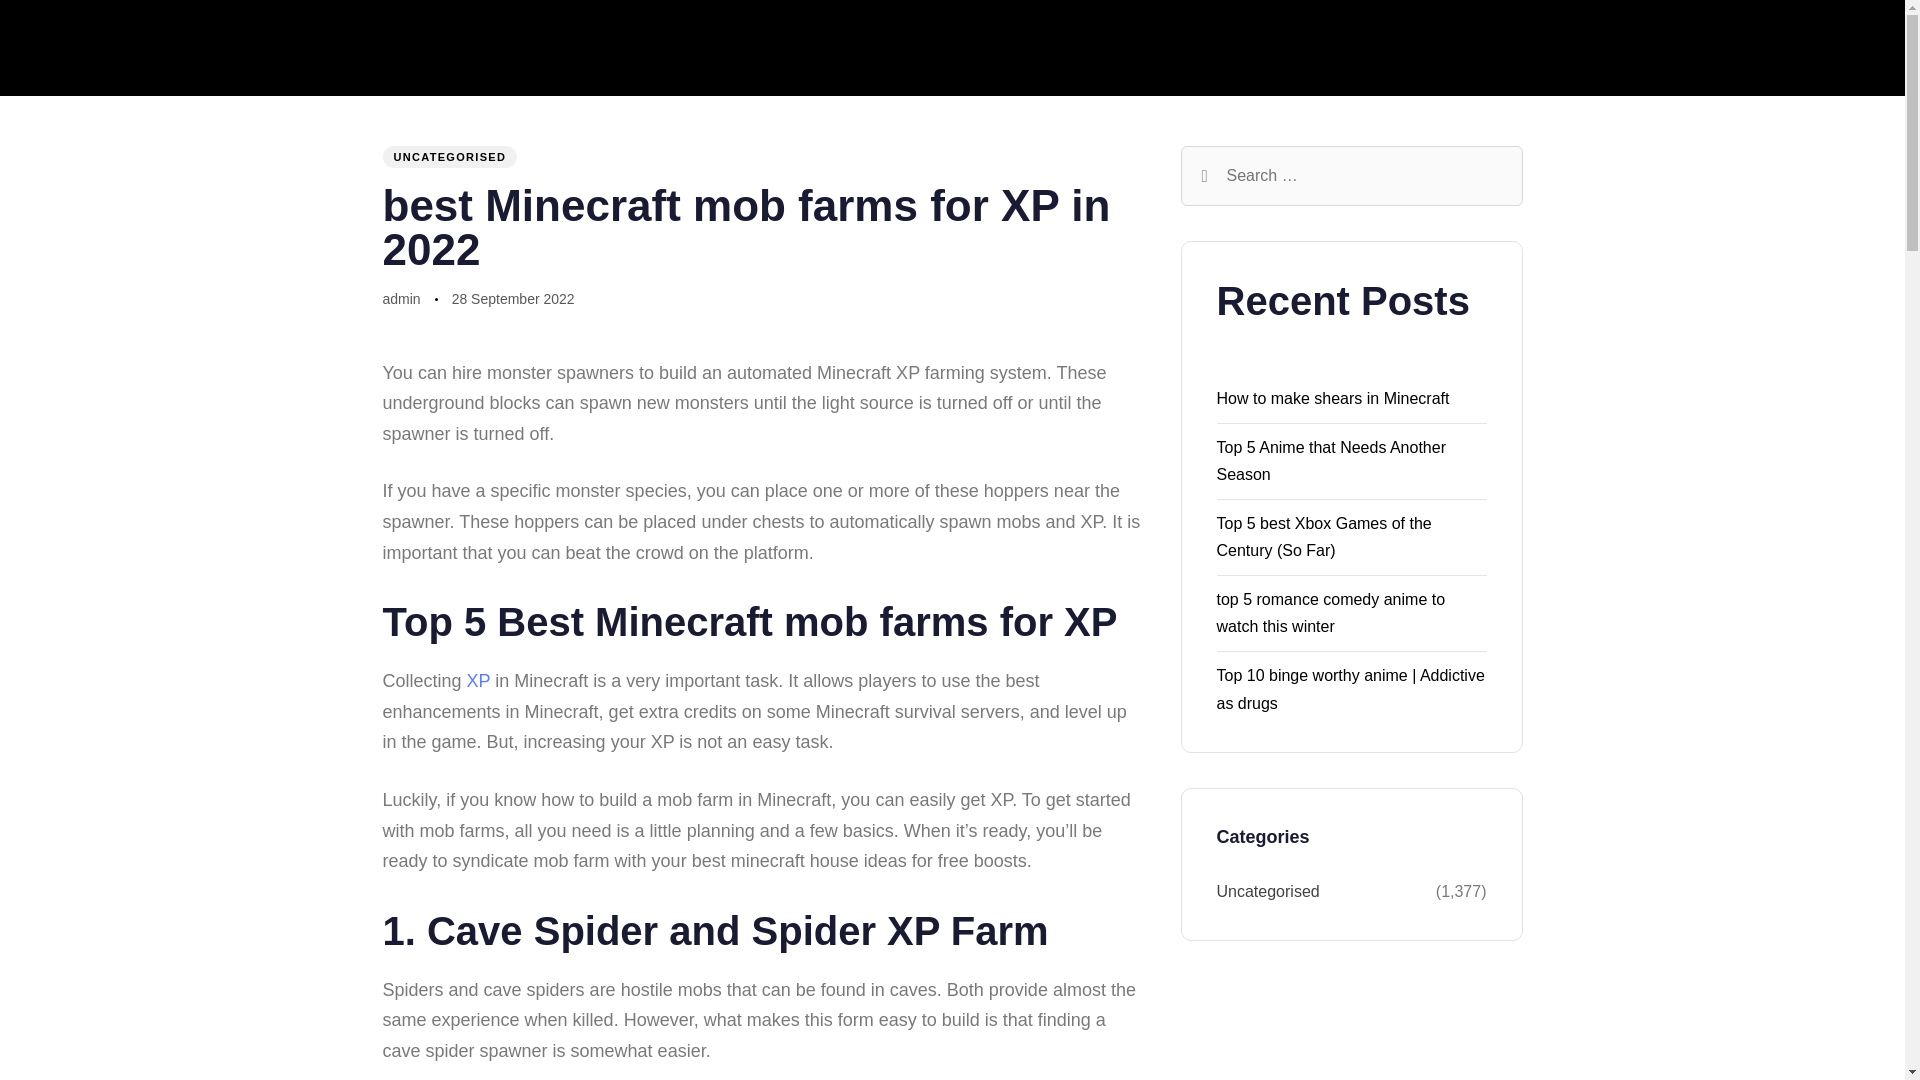 This screenshot has width=1920, height=1080. I want to click on UNCATEGORISED, so click(449, 156).